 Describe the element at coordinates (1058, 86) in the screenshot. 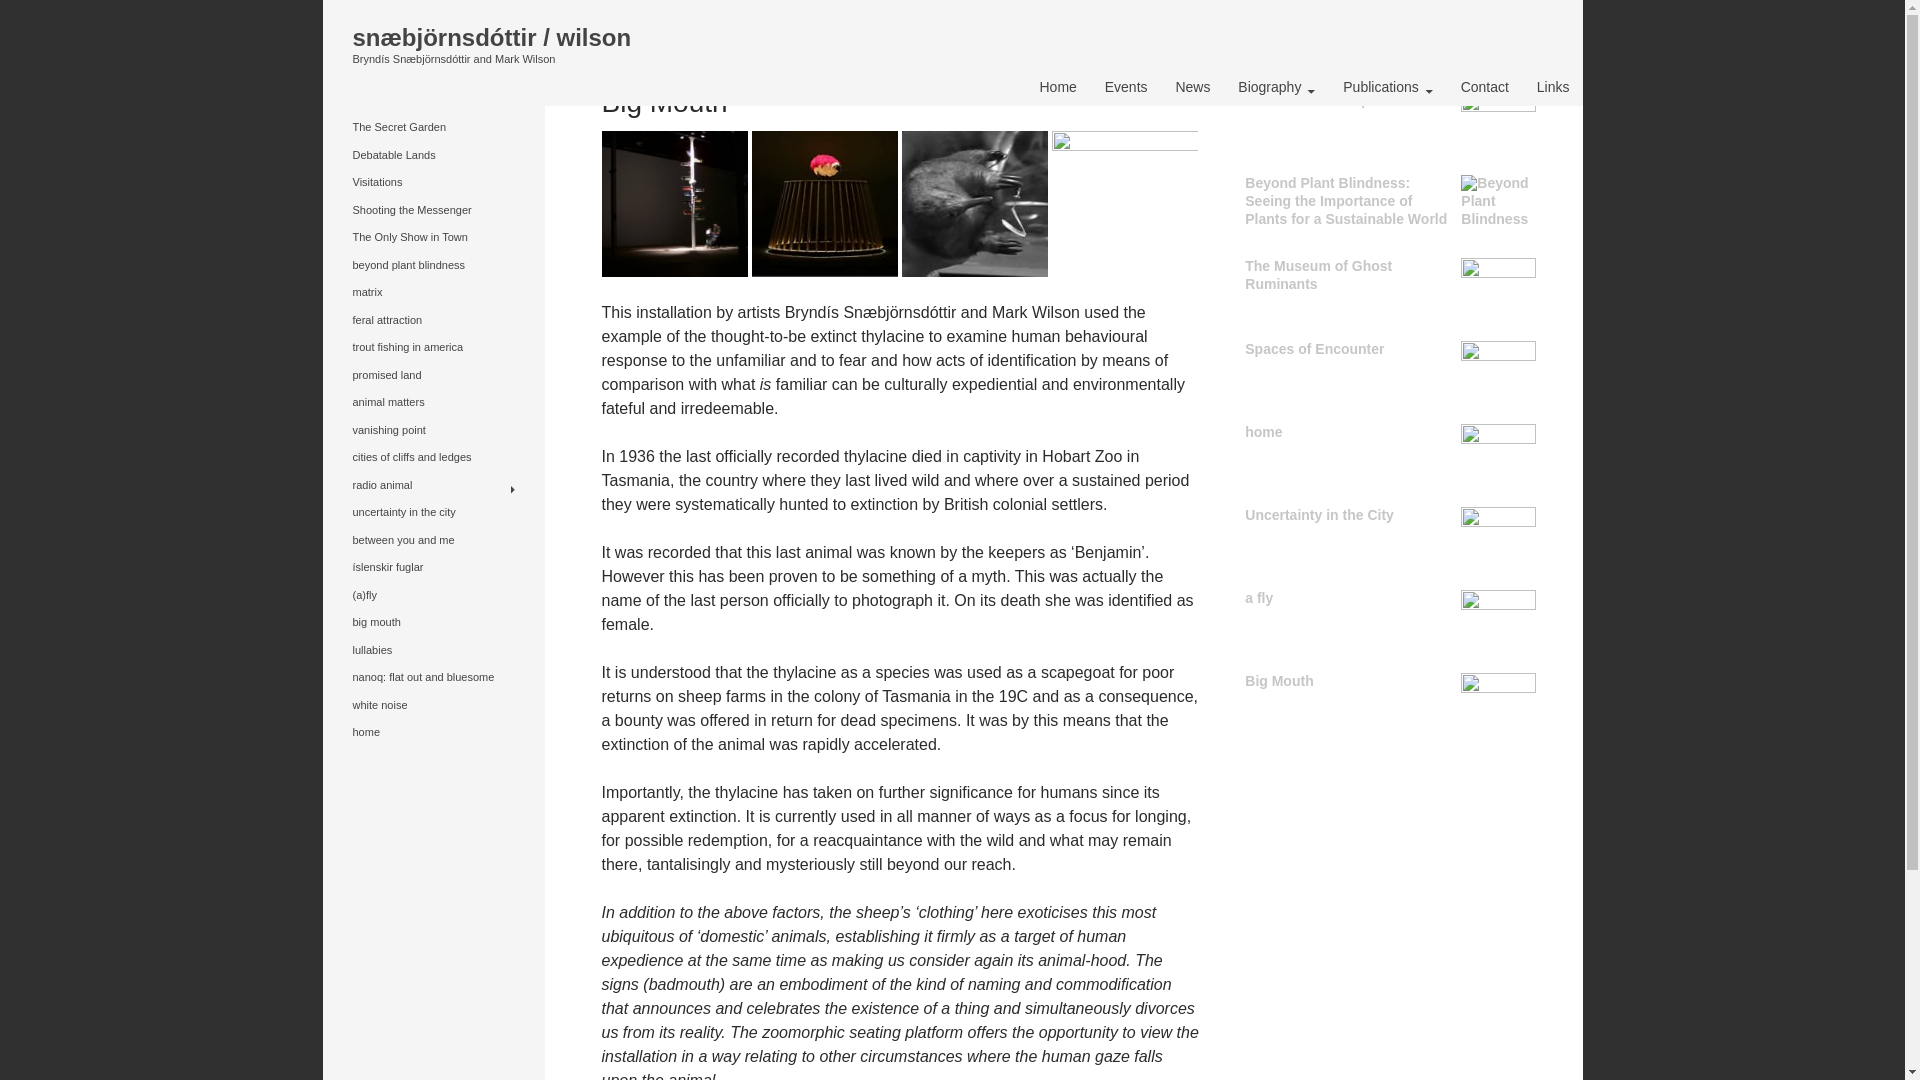

I see `Home` at that location.